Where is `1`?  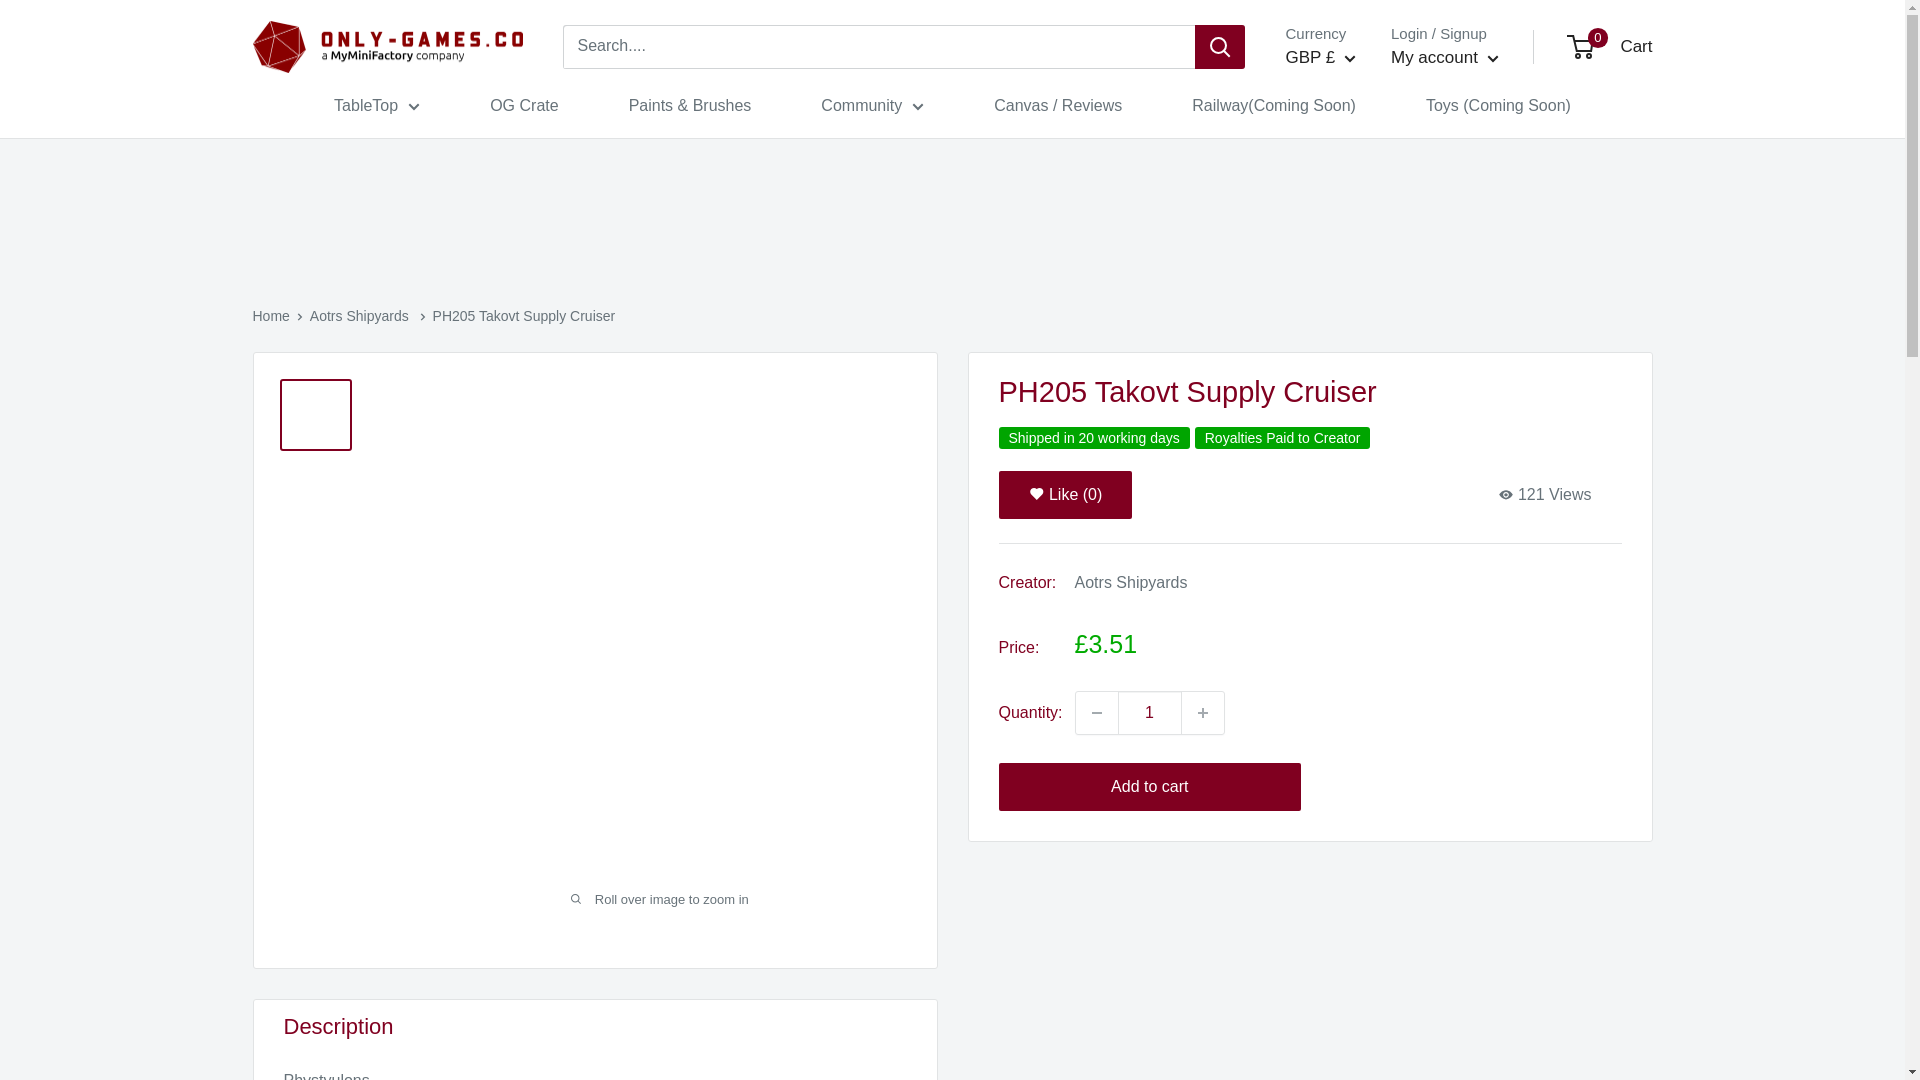 1 is located at coordinates (1150, 713).